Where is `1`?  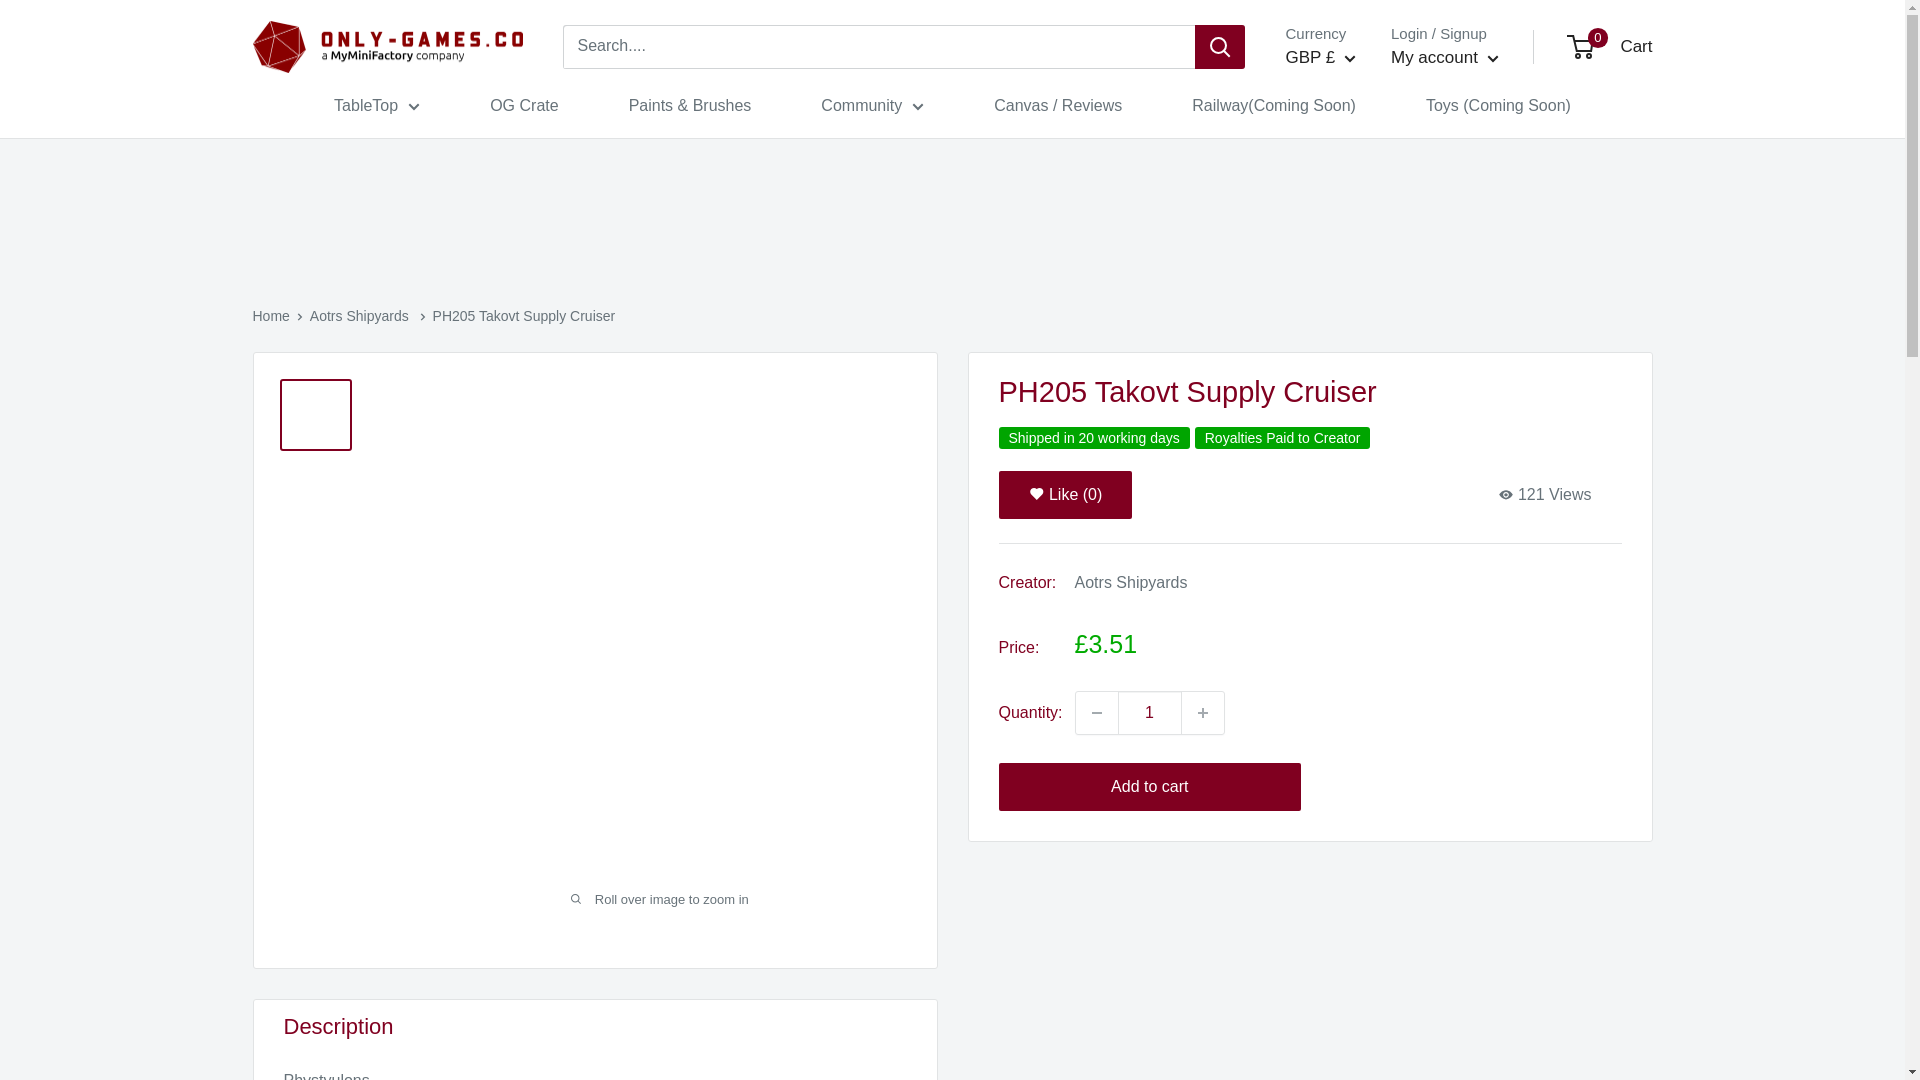 1 is located at coordinates (1150, 713).